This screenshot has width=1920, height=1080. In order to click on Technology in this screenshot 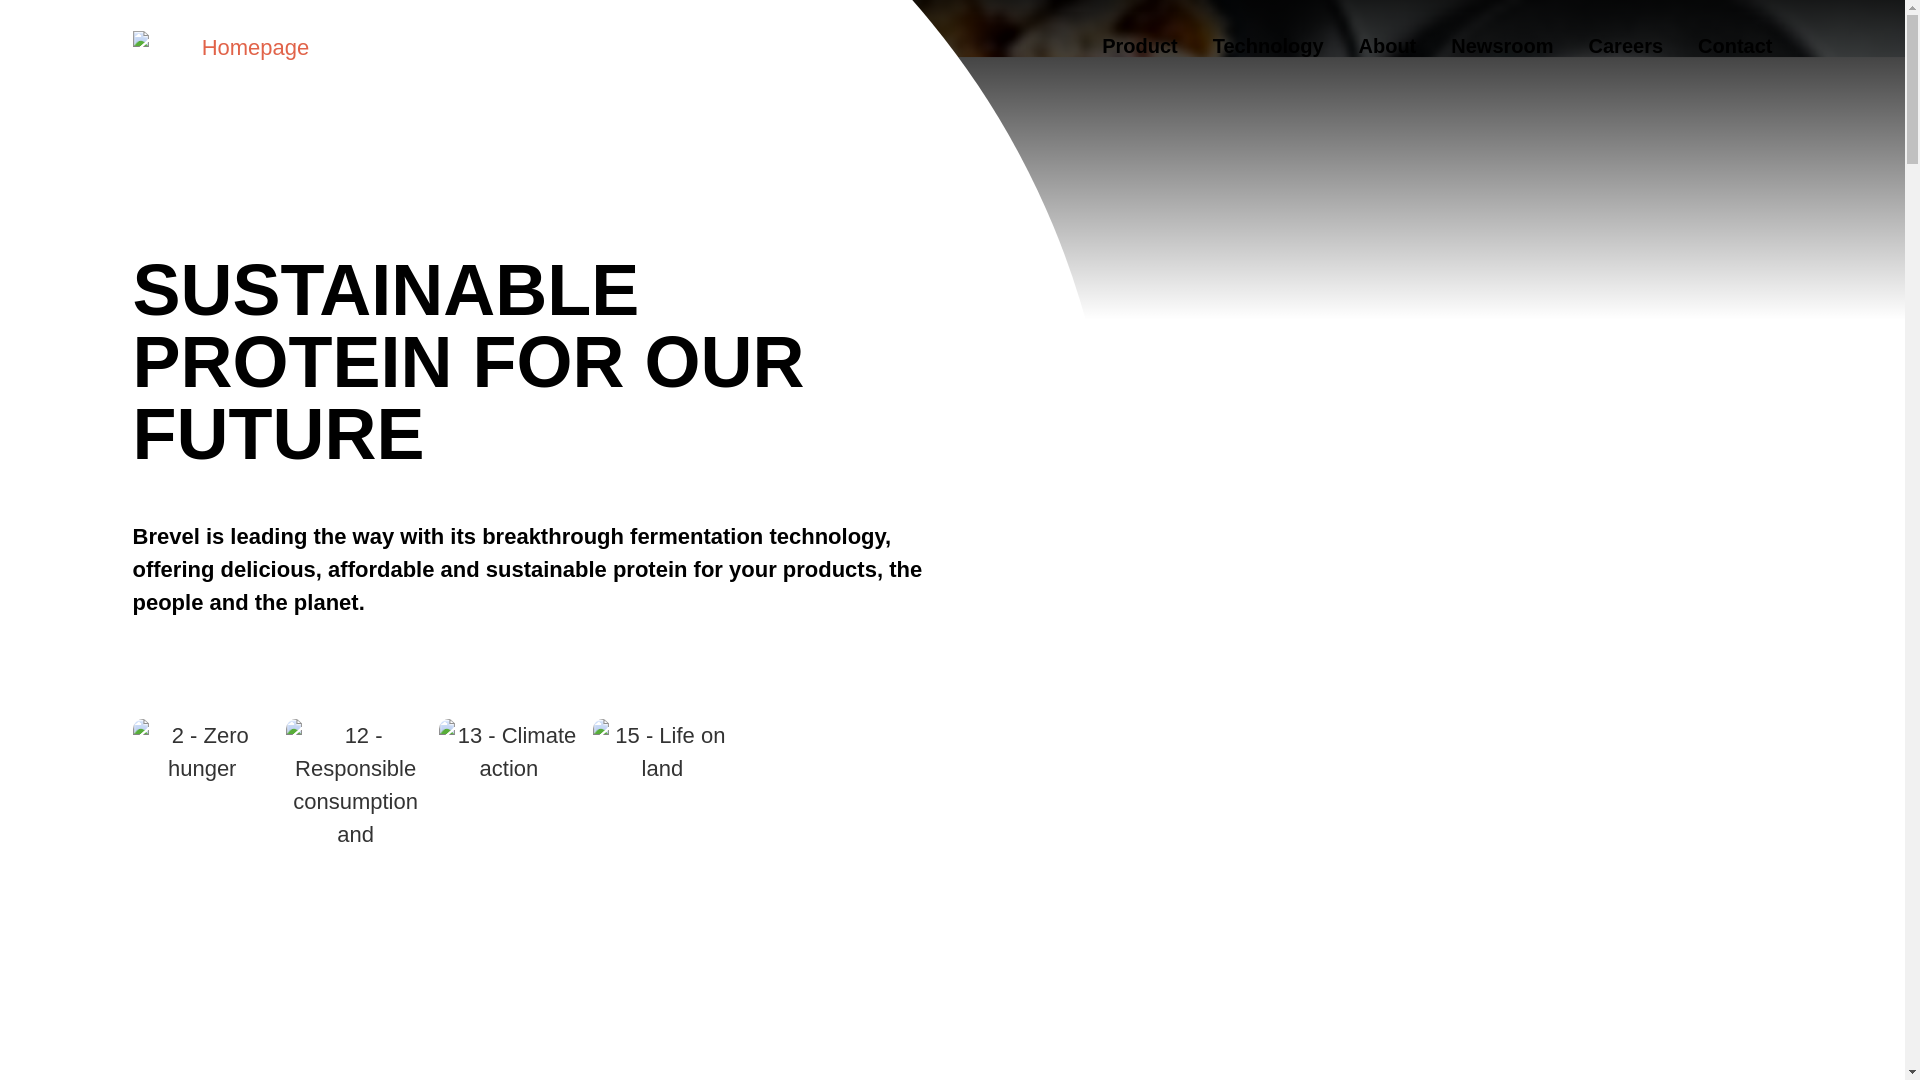, I will do `click(1268, 46)`.